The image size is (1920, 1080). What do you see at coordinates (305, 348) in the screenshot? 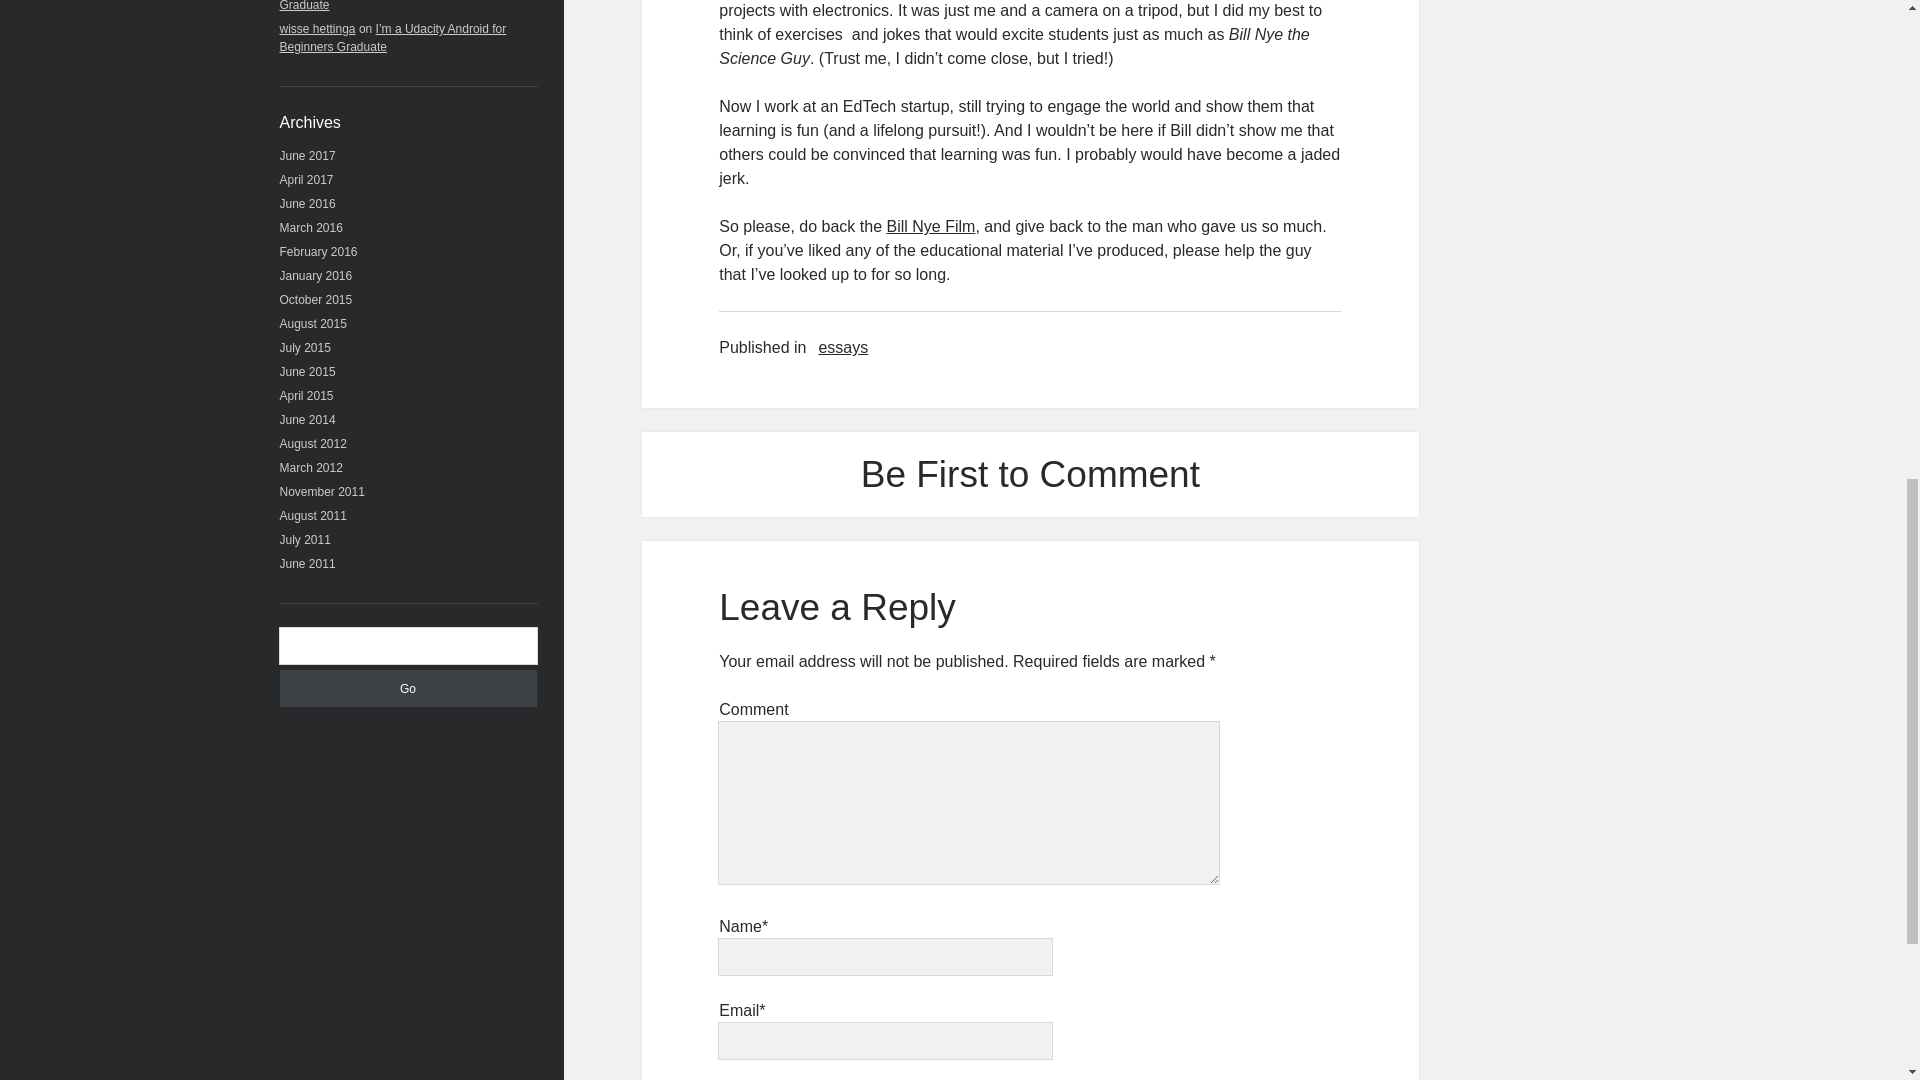
I see `July 2015` at bounding box center [305, 348].